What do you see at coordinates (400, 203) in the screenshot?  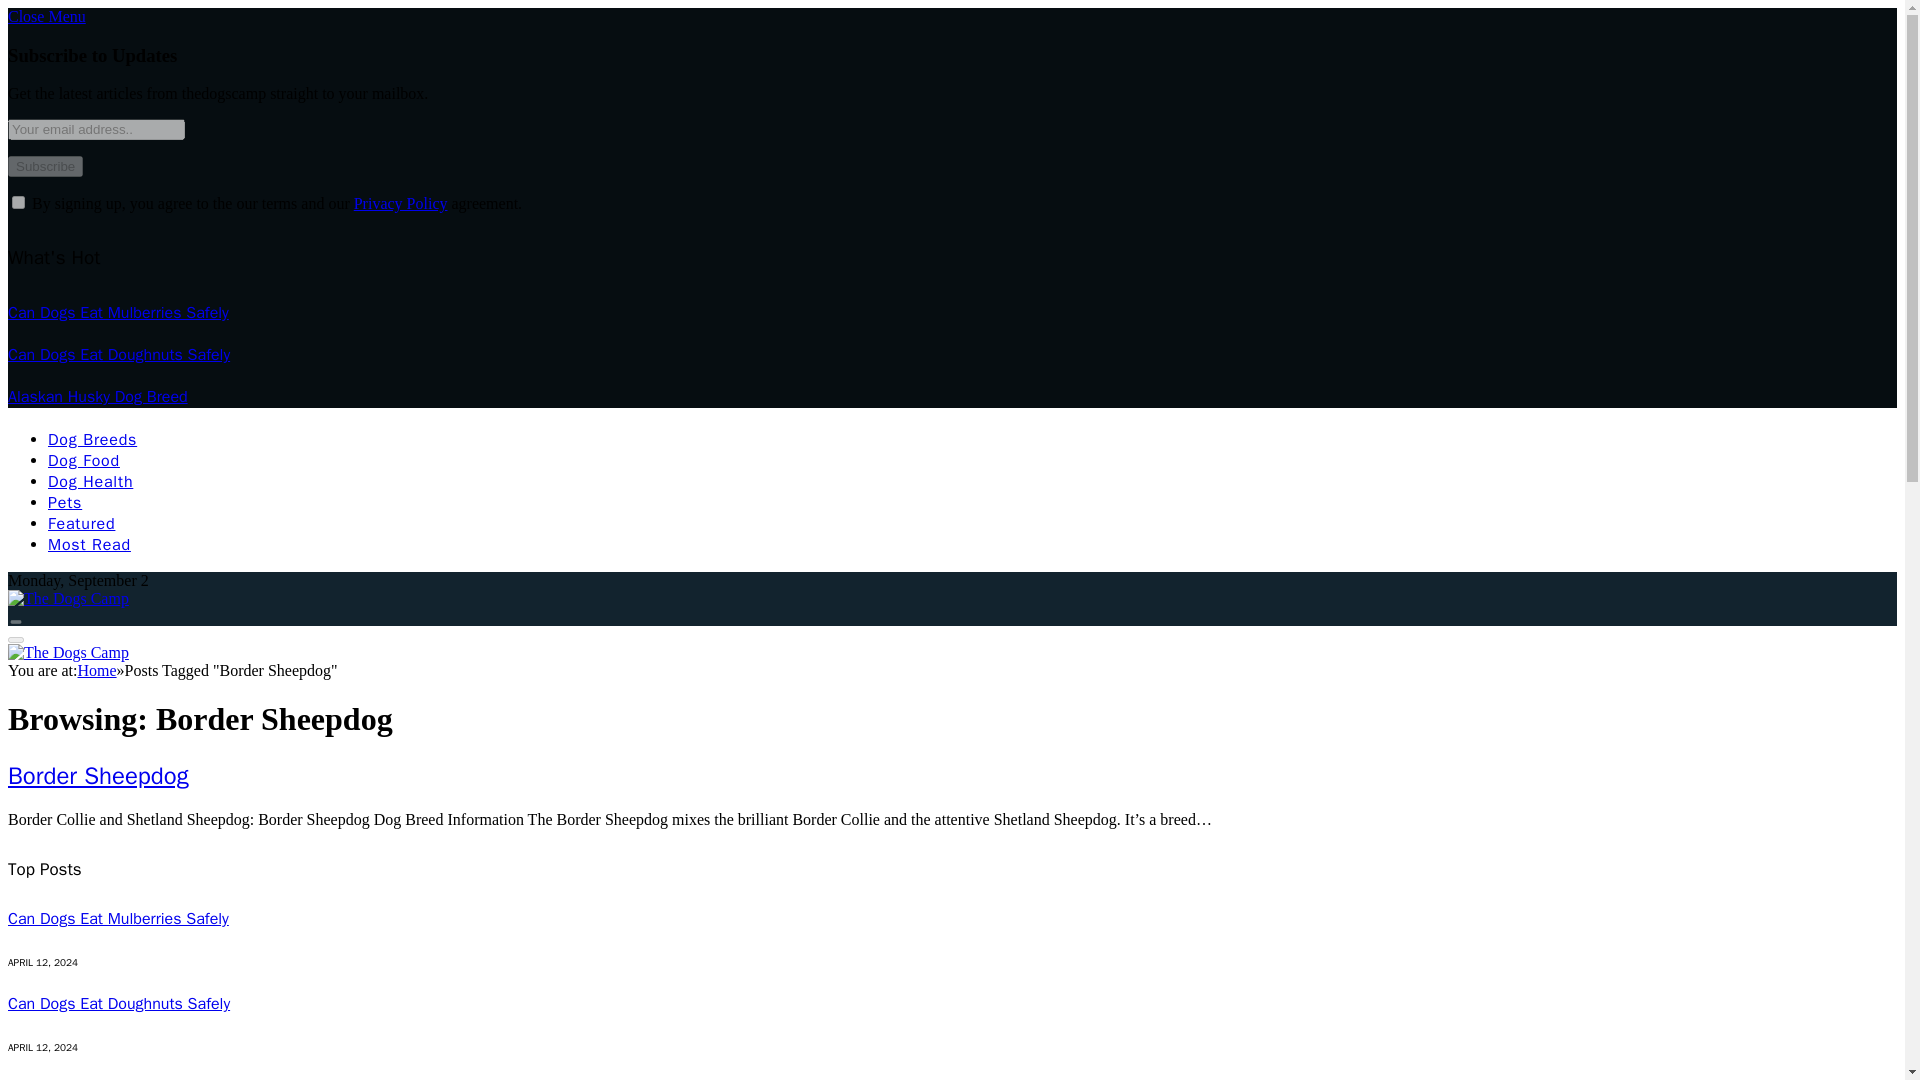 I see `Privacy Policy` at bounding box center [400, 203].